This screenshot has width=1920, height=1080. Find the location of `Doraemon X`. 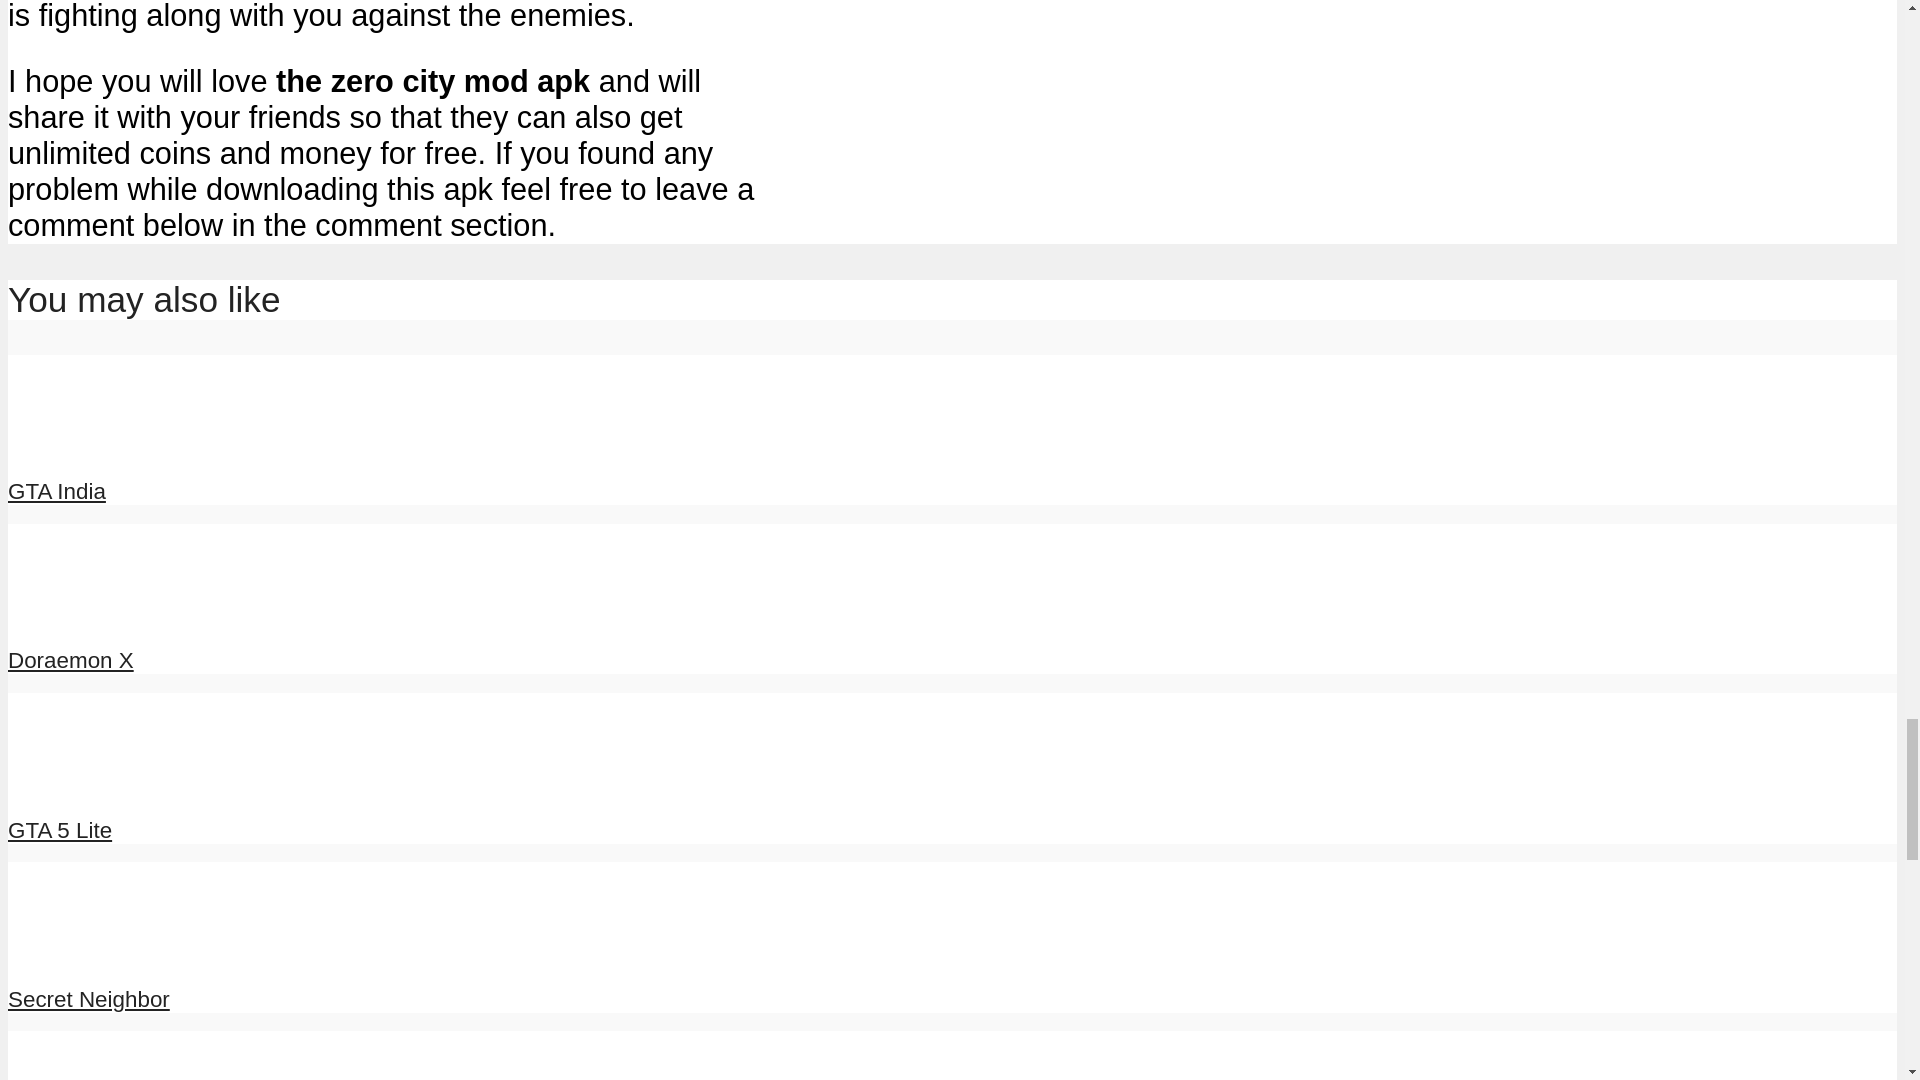

Doraemon X is located at coordinates (70, 660).